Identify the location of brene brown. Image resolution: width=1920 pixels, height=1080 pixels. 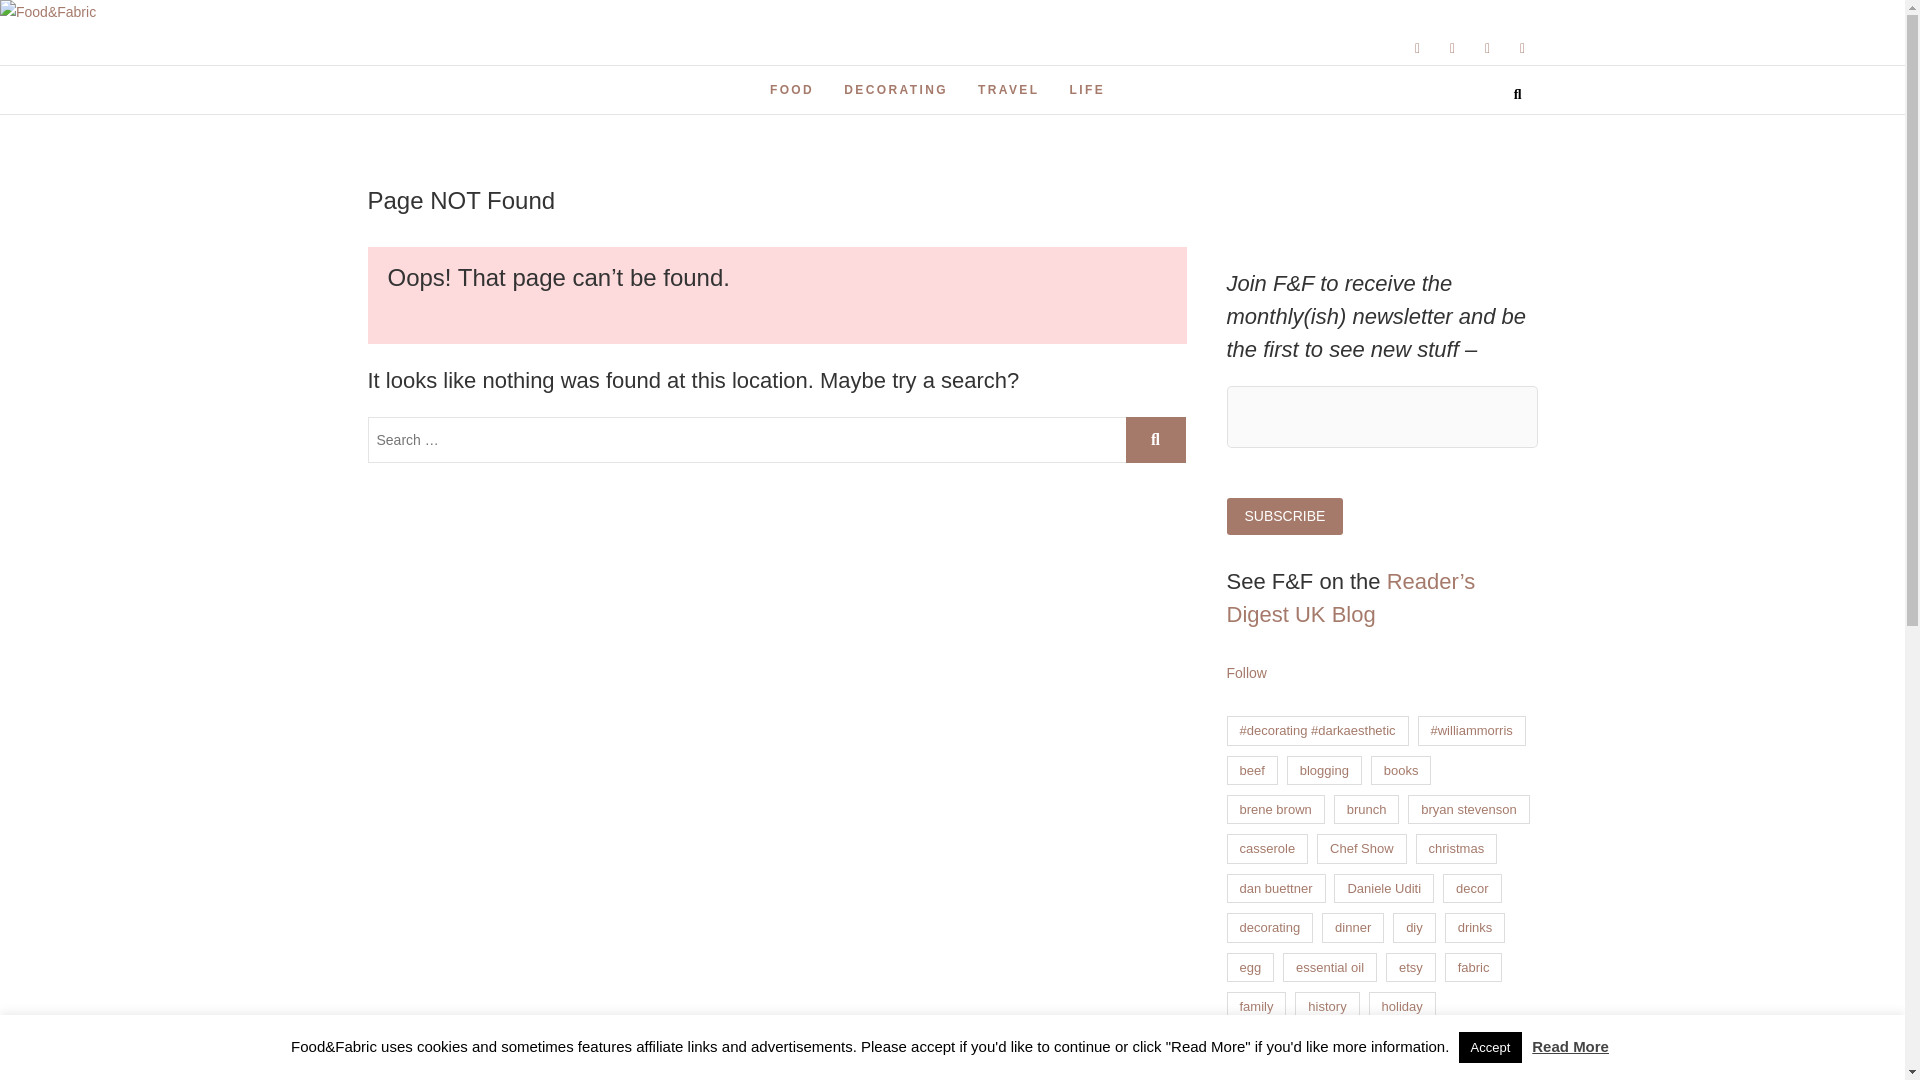
(1275, 809).